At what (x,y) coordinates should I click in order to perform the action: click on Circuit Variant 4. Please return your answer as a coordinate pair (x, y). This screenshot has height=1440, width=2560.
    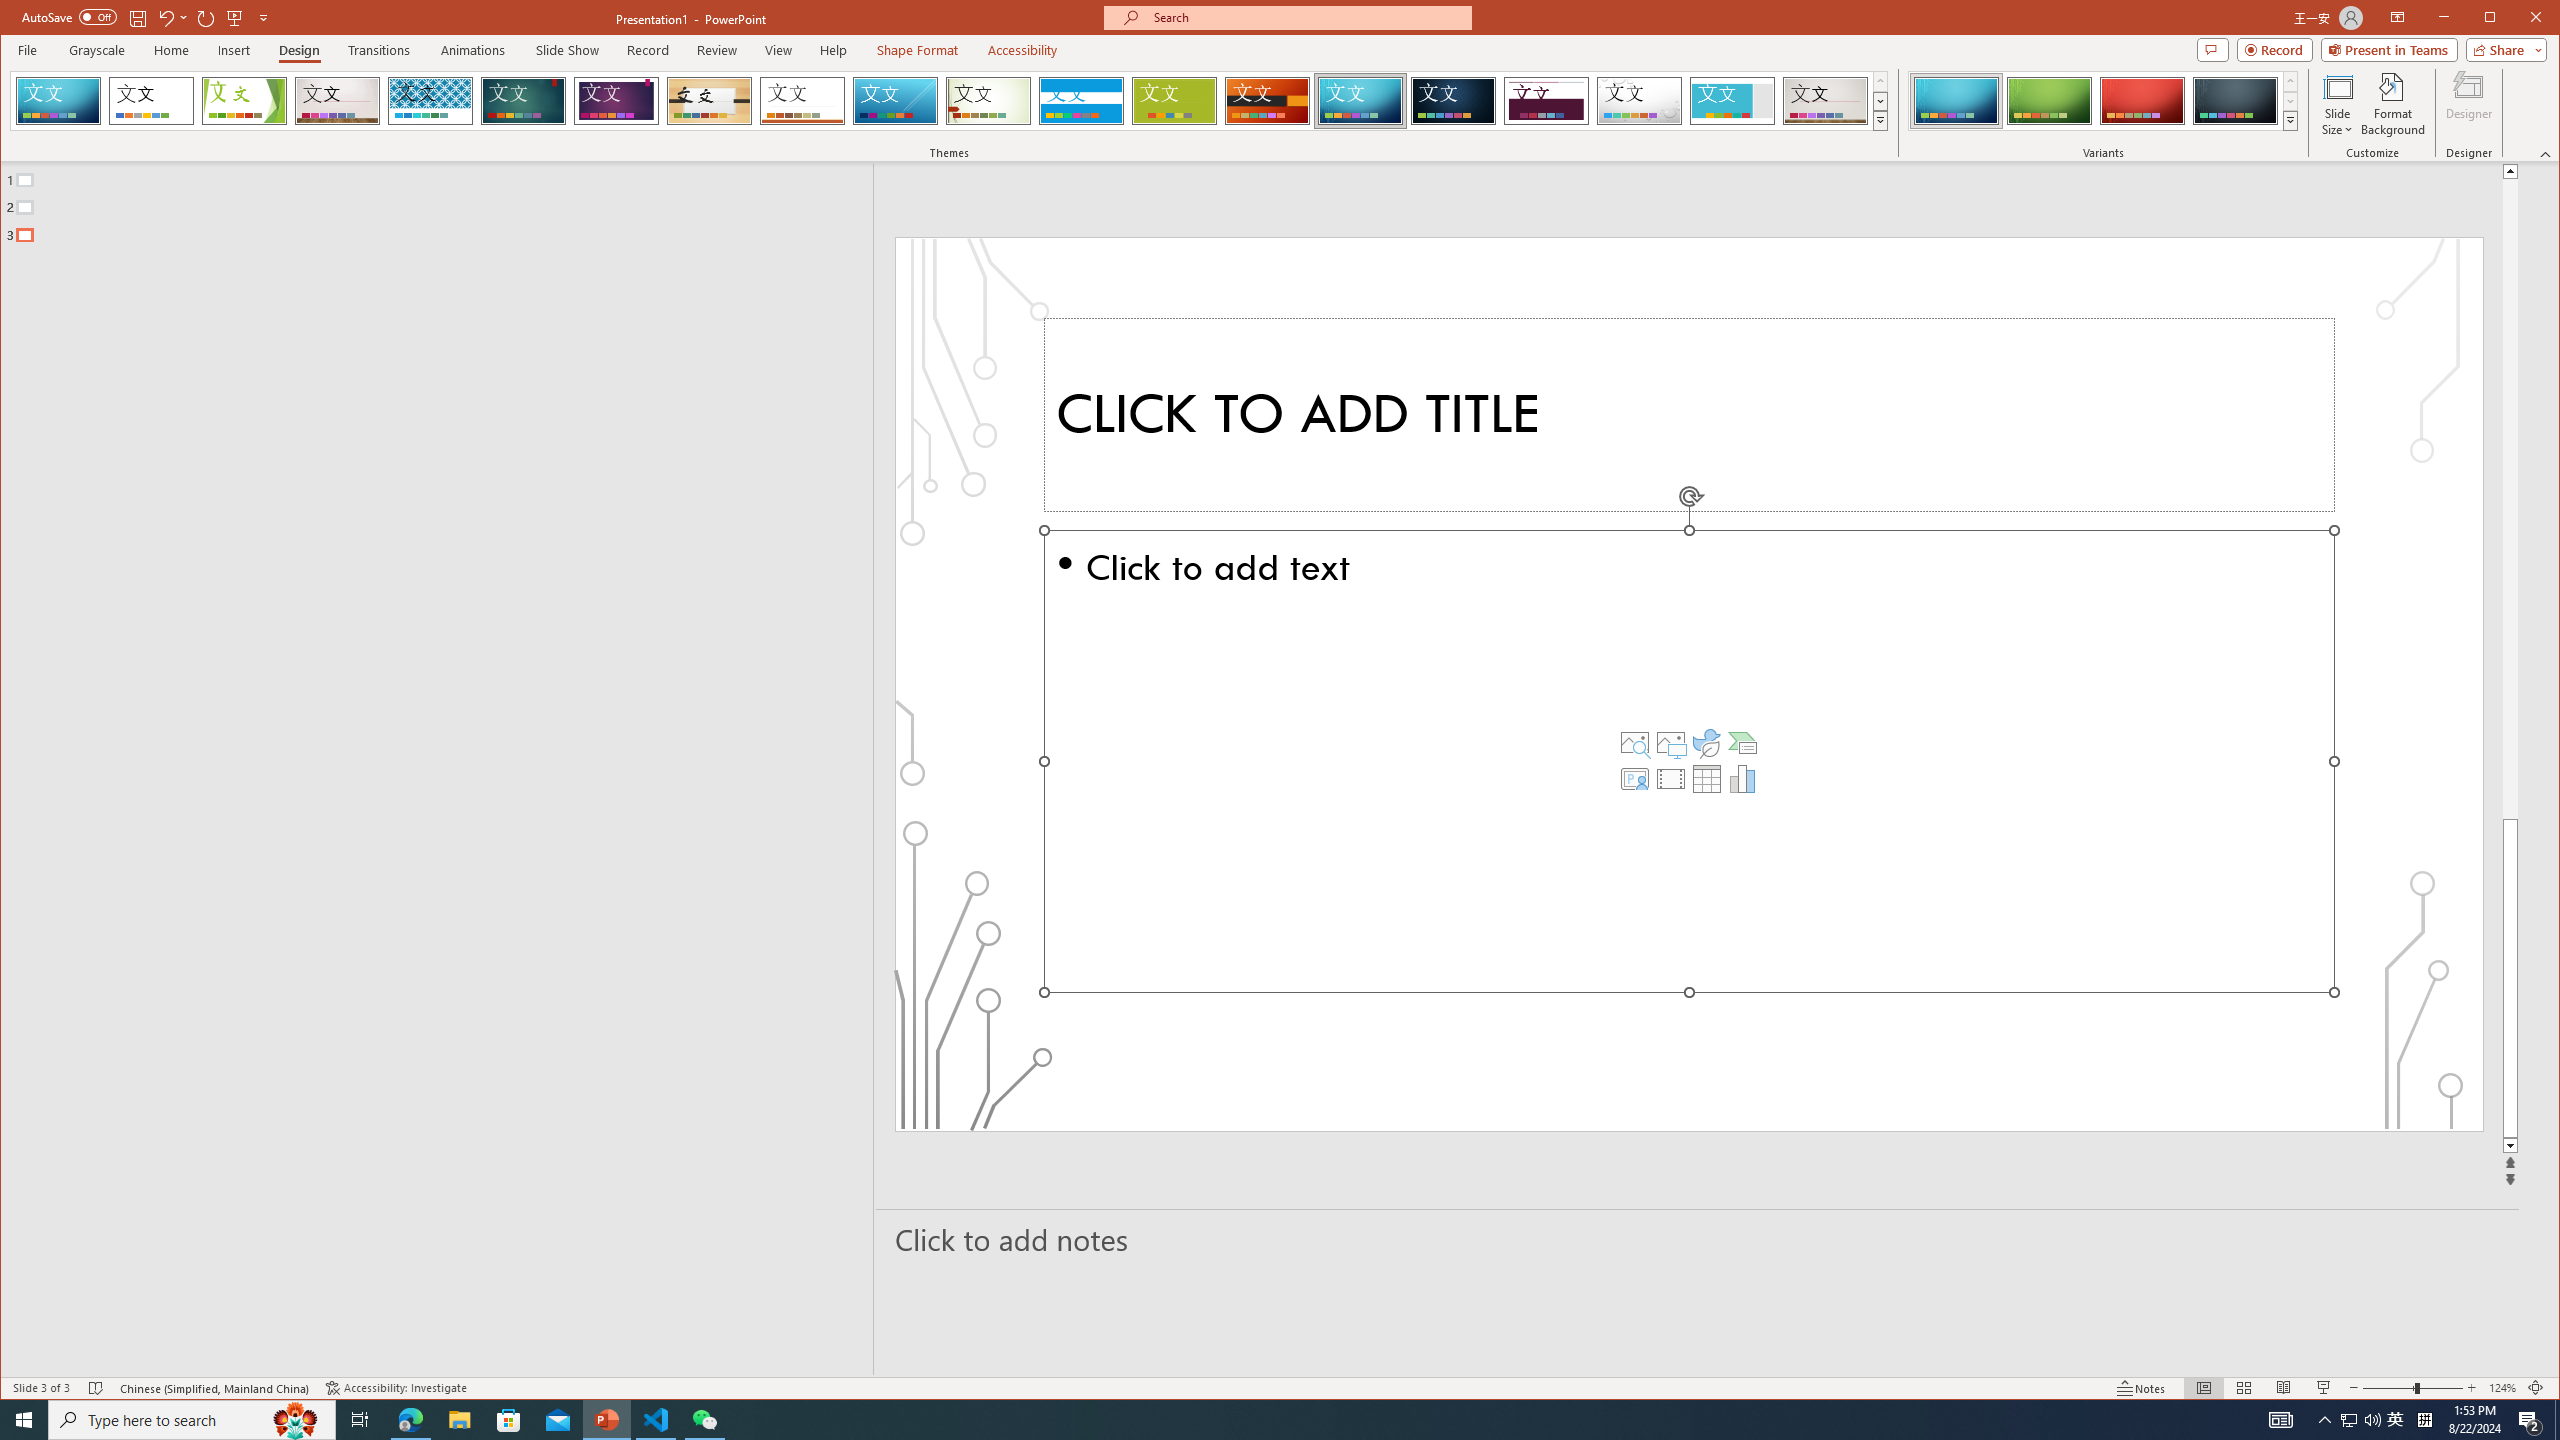
    Looking at the image, I should click on (2234, 101).